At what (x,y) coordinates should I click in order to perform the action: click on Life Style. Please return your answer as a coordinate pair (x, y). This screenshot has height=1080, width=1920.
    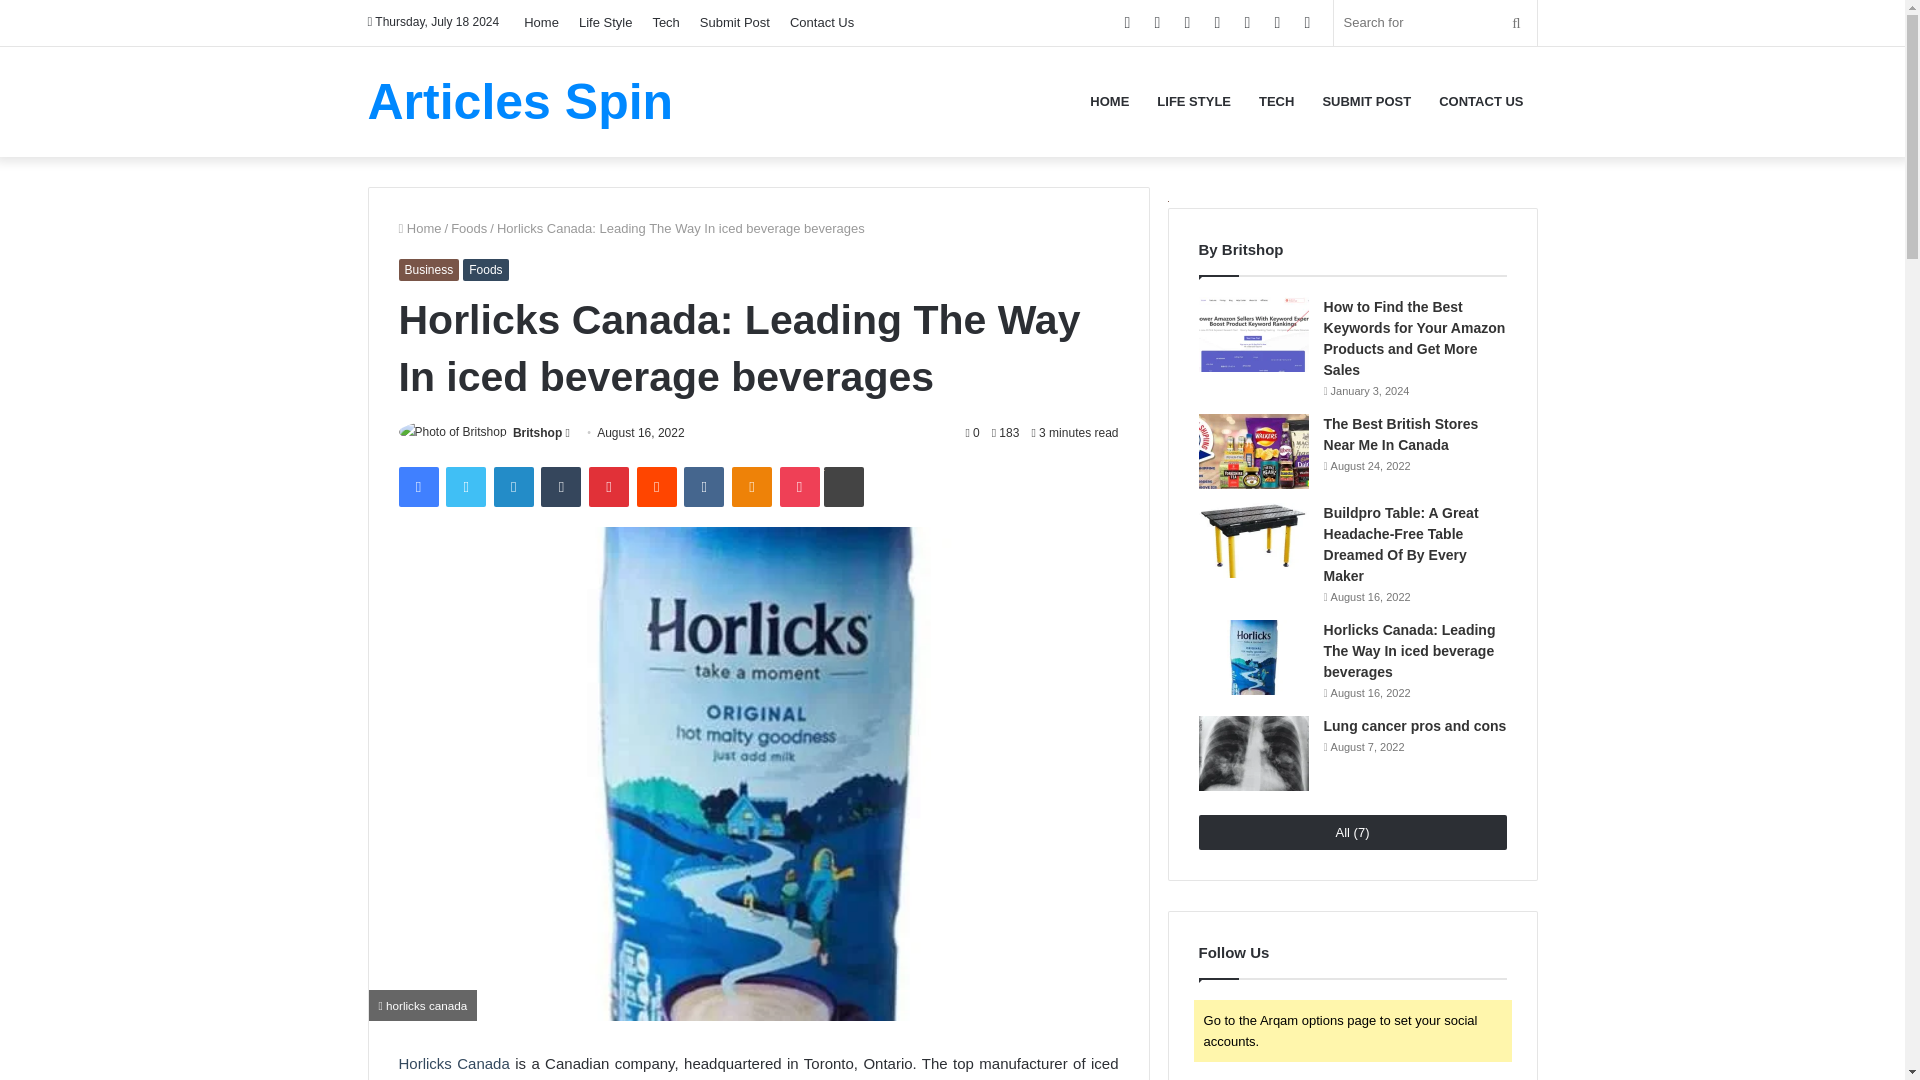
    Looking at the image, I should click on (604, 23).